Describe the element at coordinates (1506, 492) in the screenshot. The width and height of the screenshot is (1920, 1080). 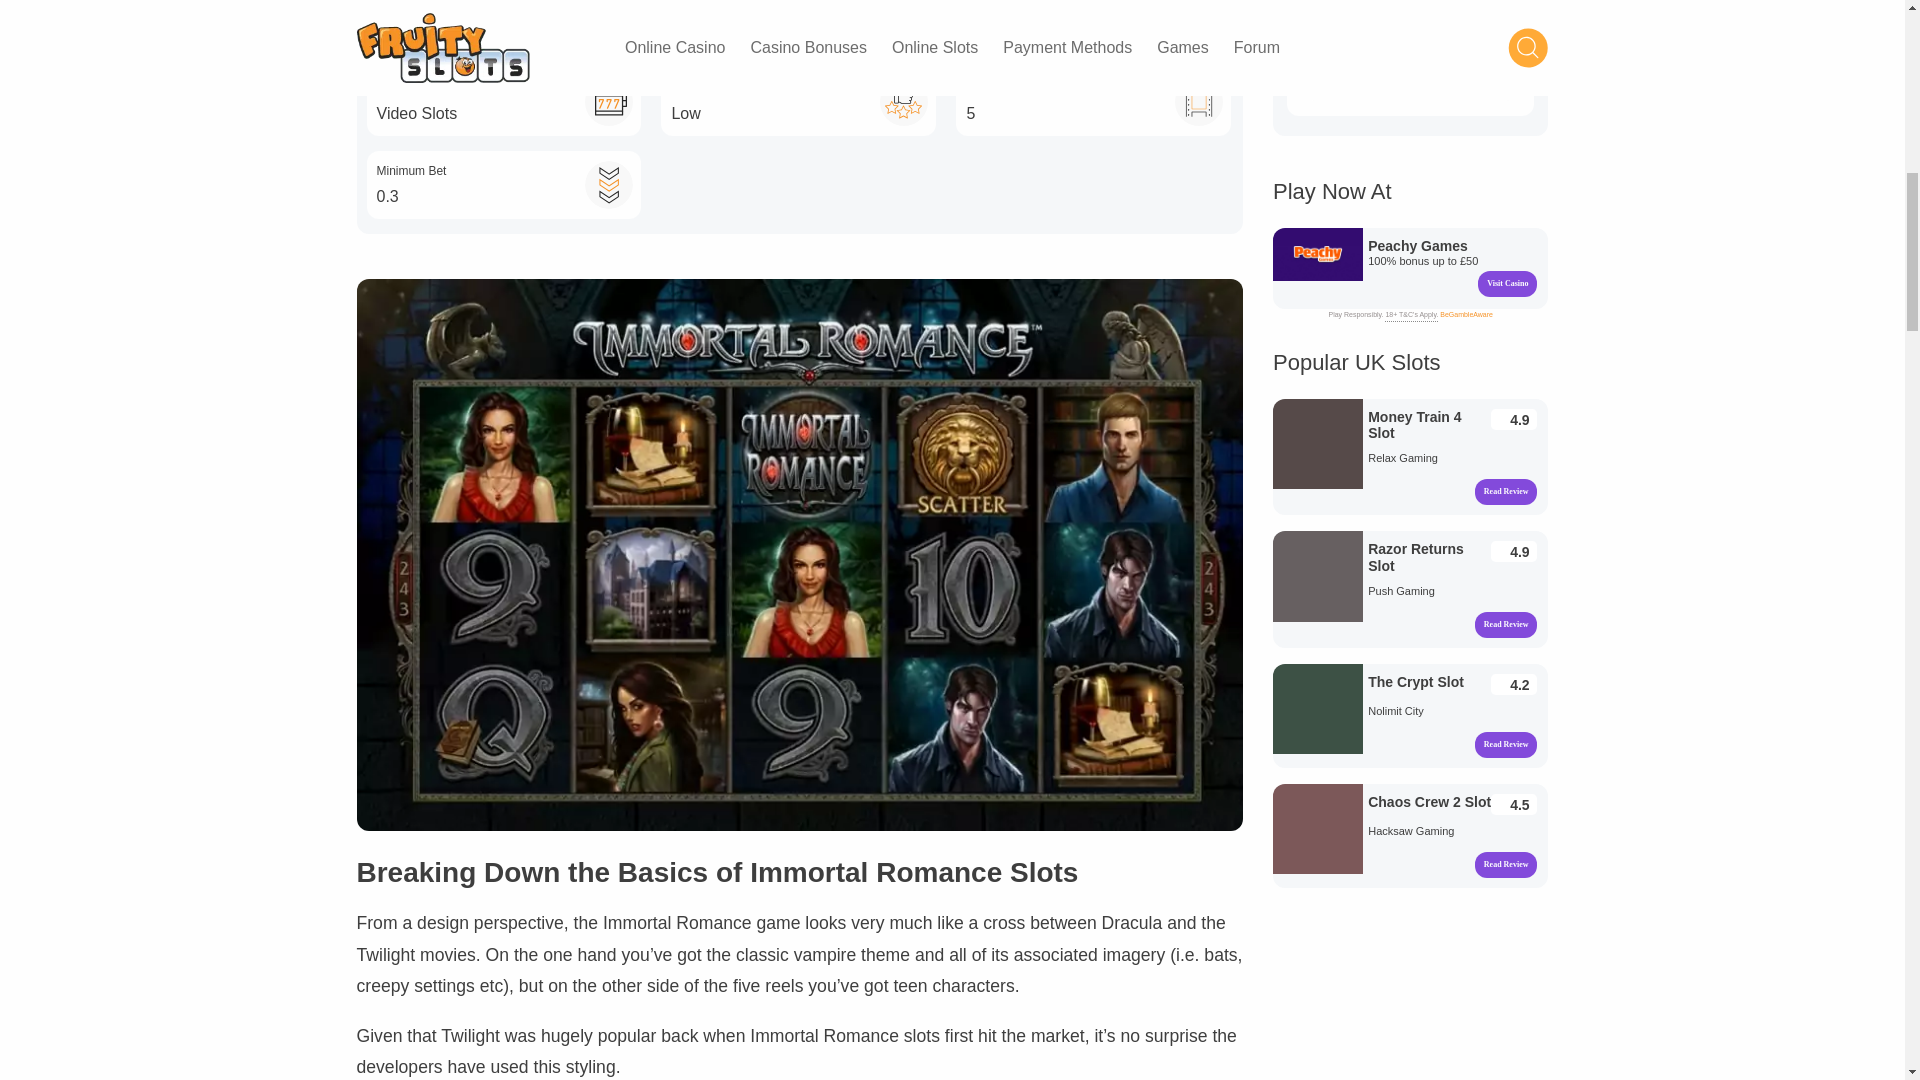
I see `Read Review` at that location.